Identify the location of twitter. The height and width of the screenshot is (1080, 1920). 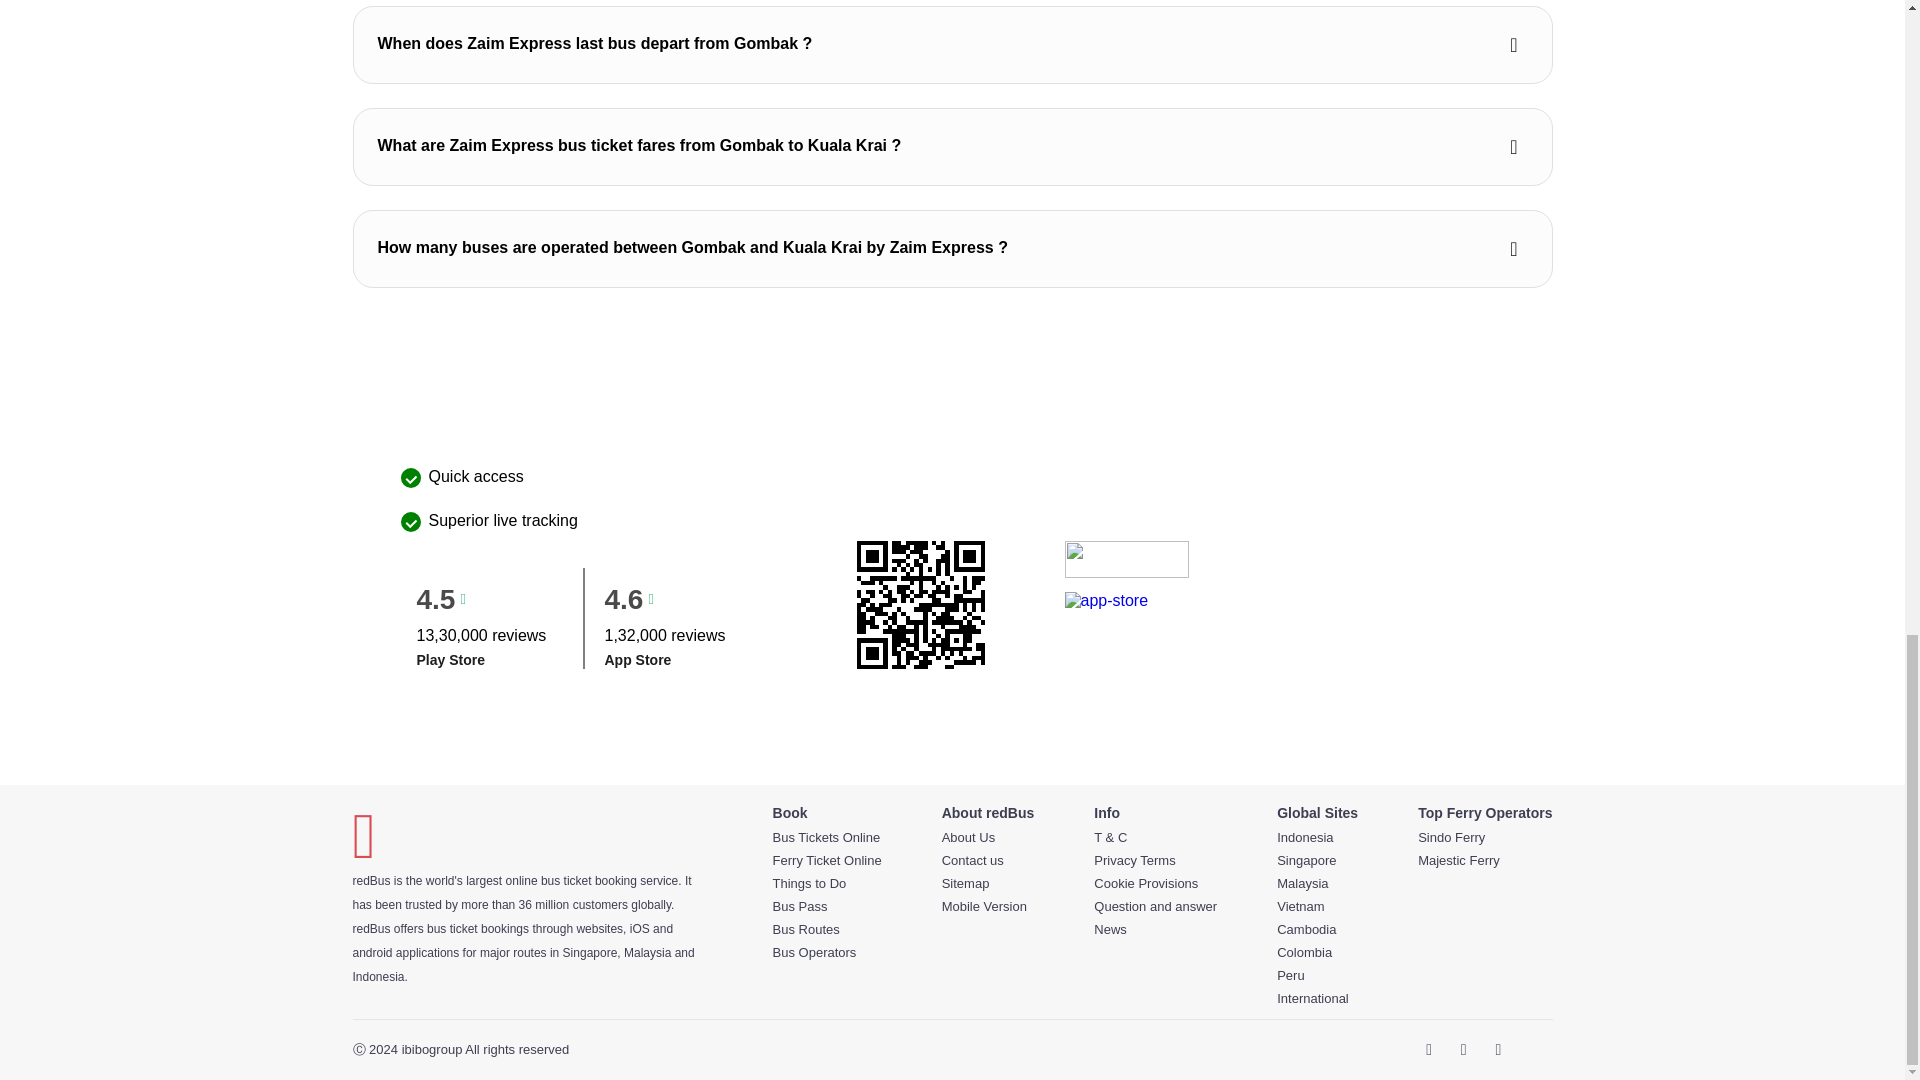
(1462, 1048).